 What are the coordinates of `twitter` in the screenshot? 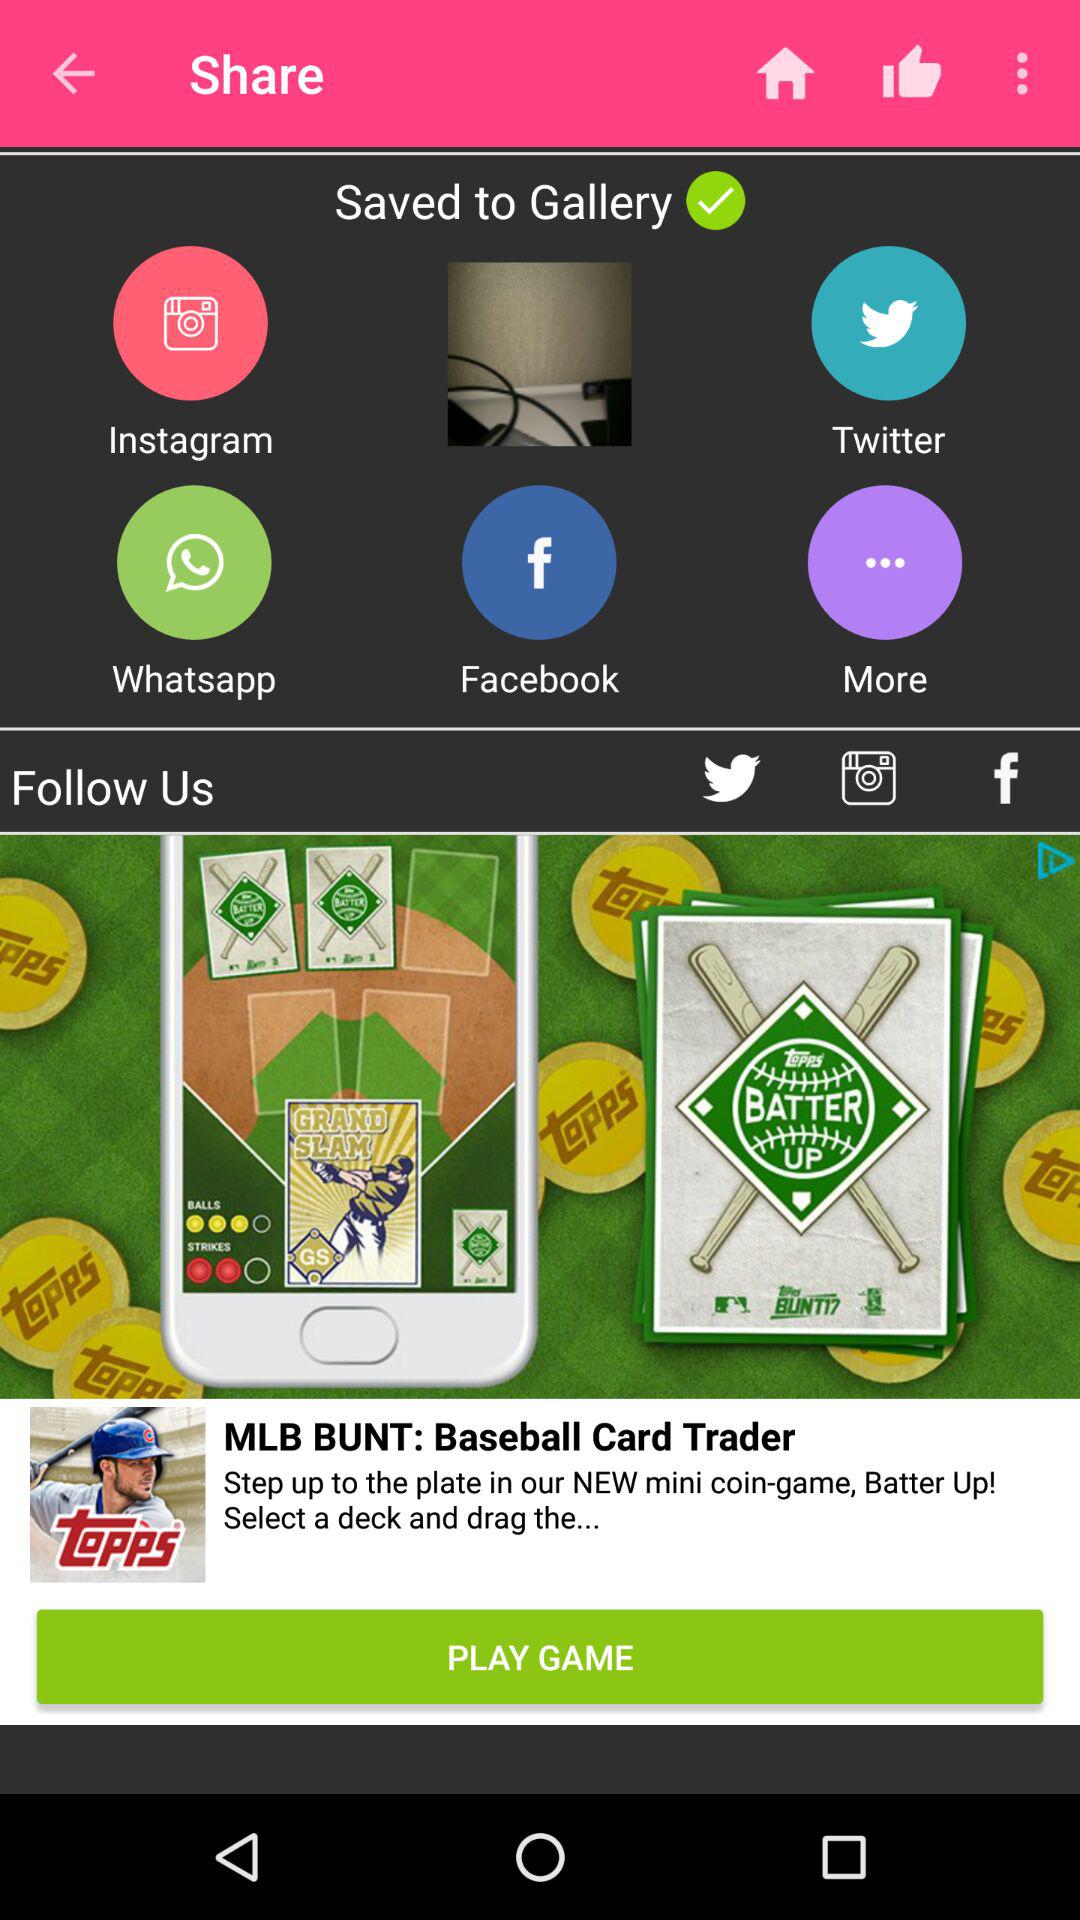 It's located at (888, 322).